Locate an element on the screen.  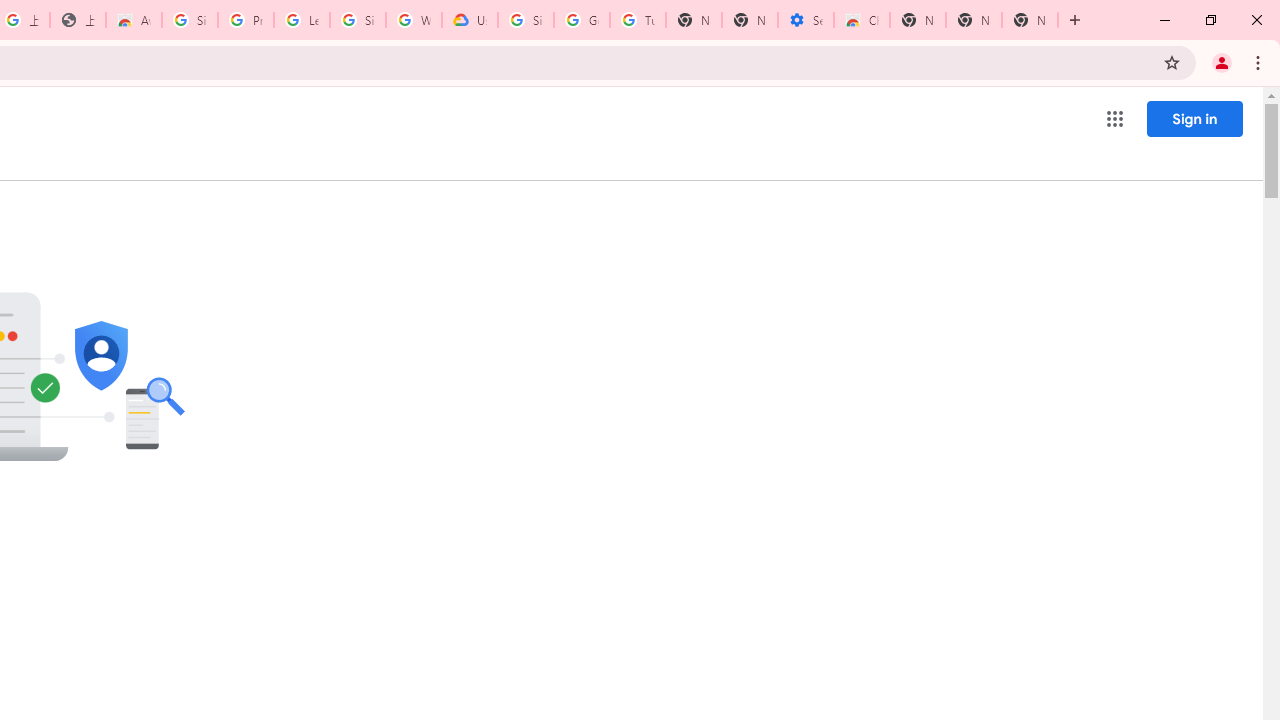
Who are Google's partners? - Privacy and conditions - Google is located at coordinates (414, 20).